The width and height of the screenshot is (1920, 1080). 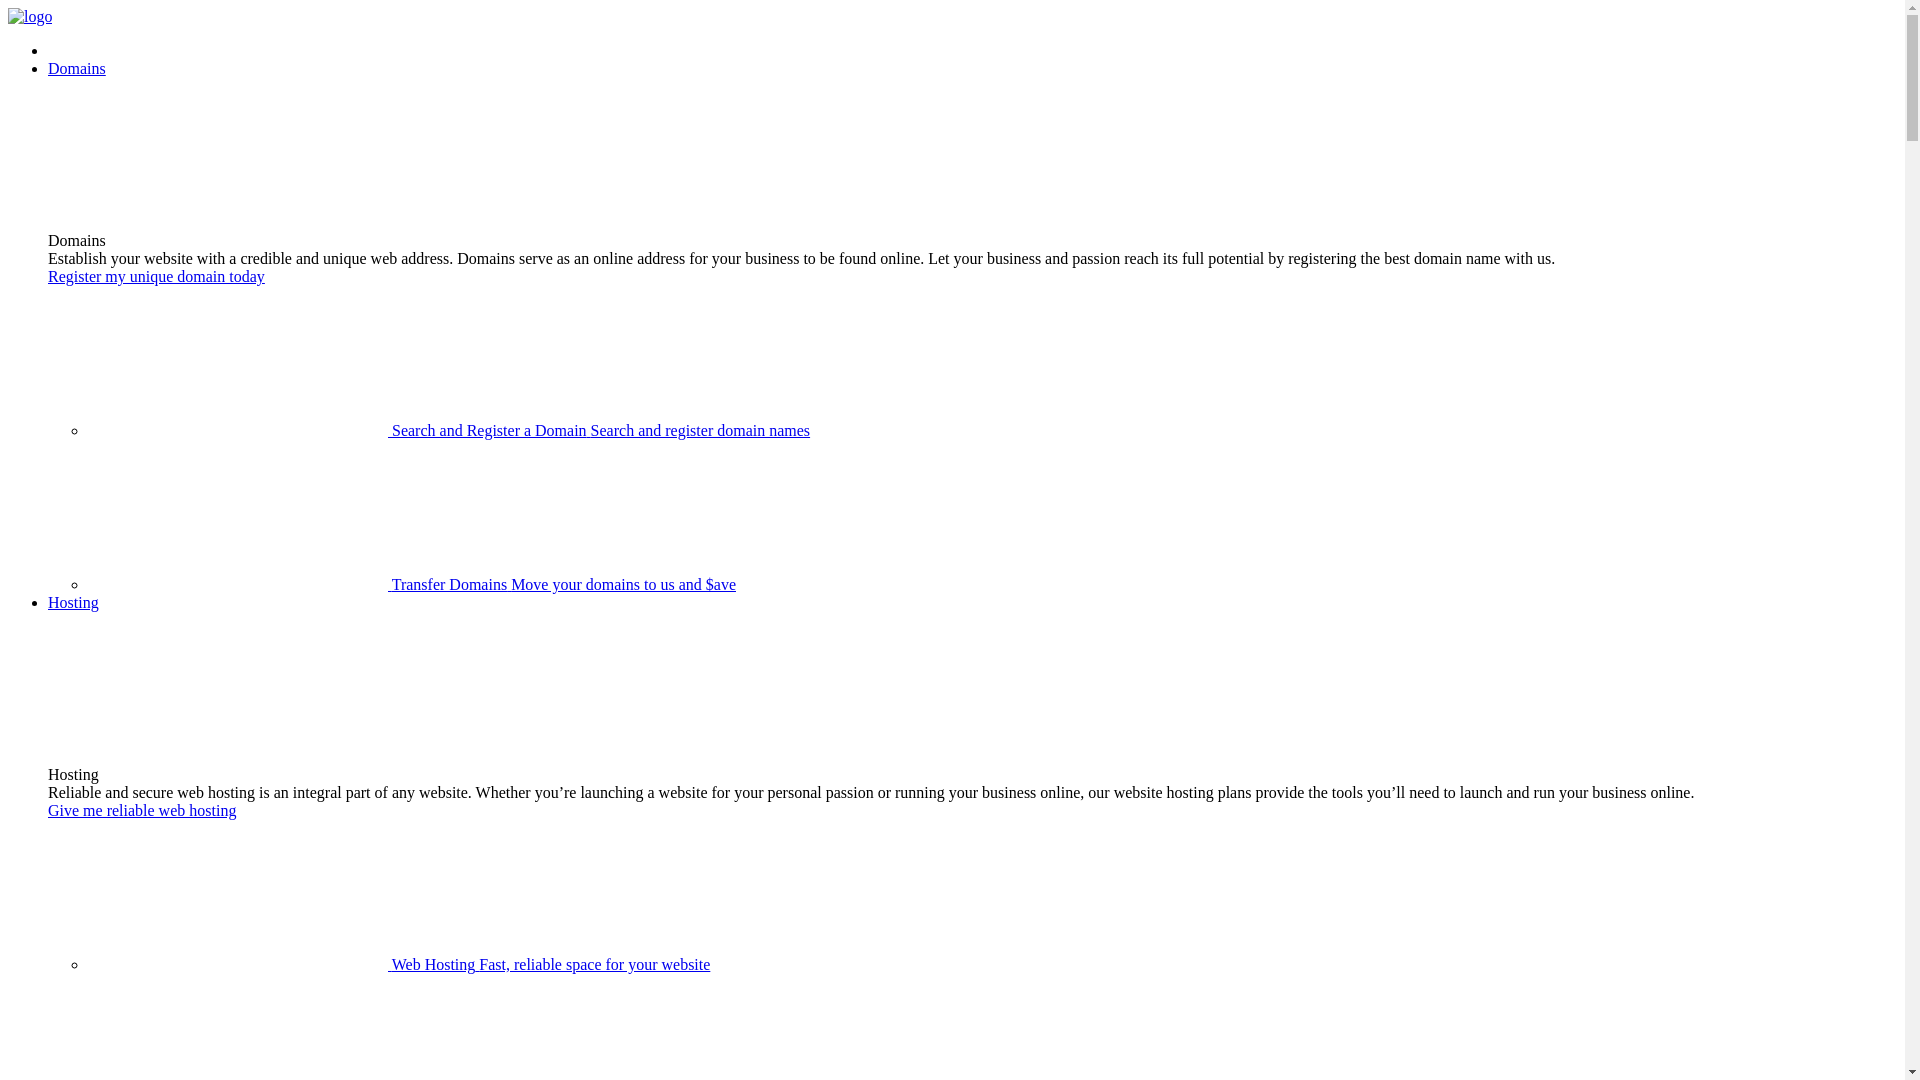 What do you see at coordinates (399, 964) in the screenshot?
I see `Web Hosting Fast, reliable space for your website` at bounding box center [399, 964].